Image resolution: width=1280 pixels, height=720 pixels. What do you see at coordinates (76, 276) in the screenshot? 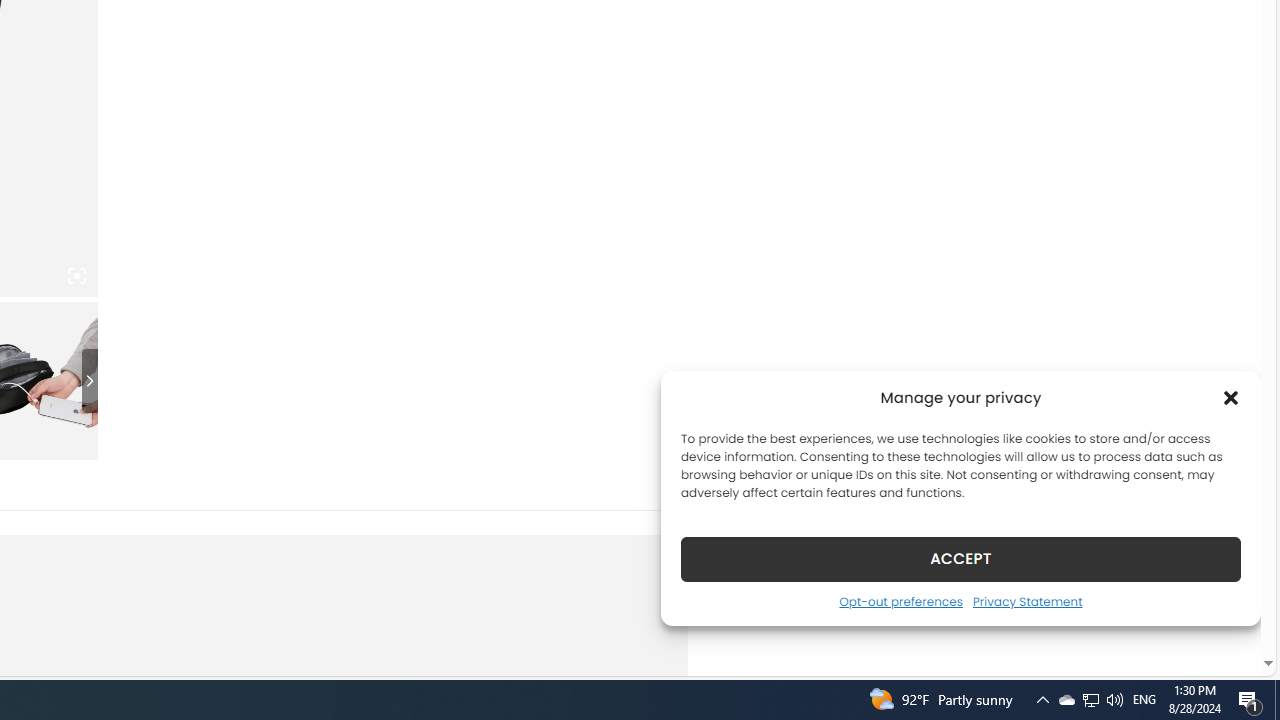
I see `Class: iconic-woothumbs-fullscreen` at bounding box center [76, 276].